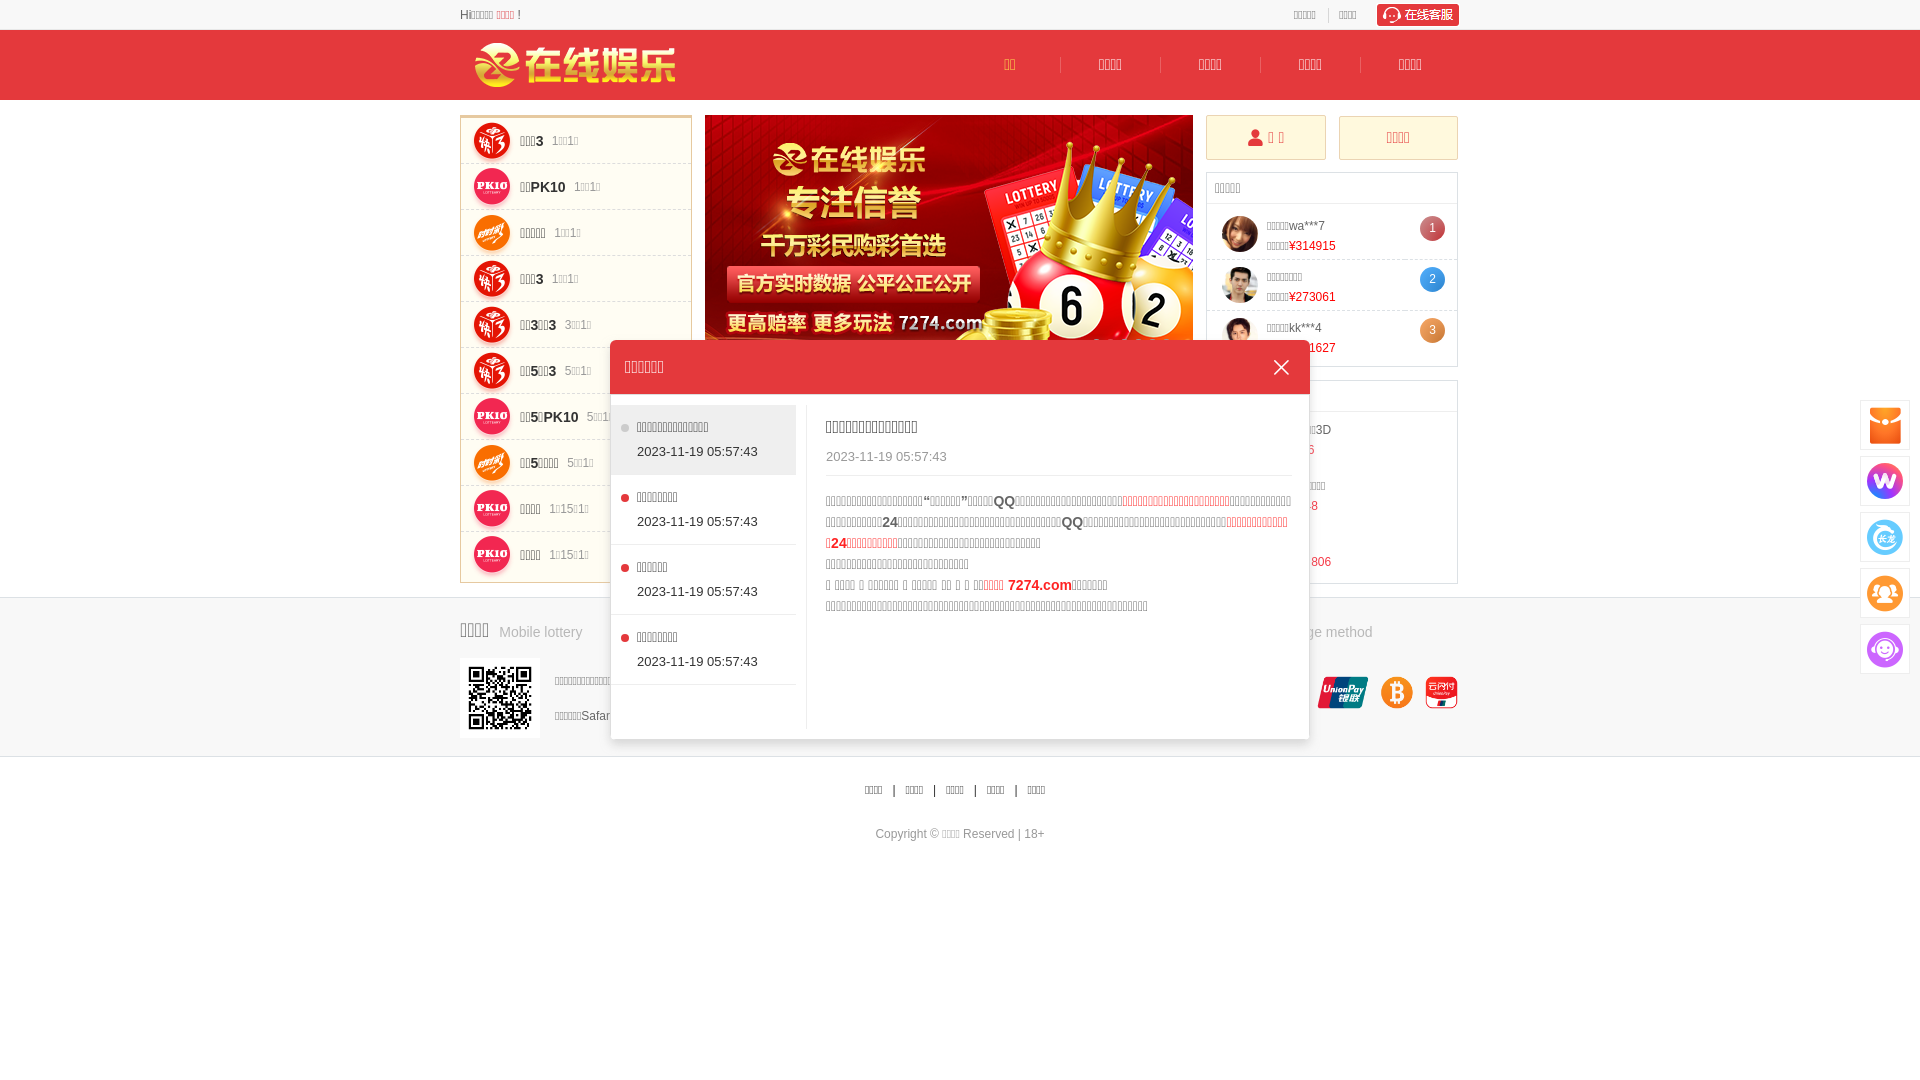 The height and width of the screenshot is (1080, 1920). I want to click on |, so click(894, 790).